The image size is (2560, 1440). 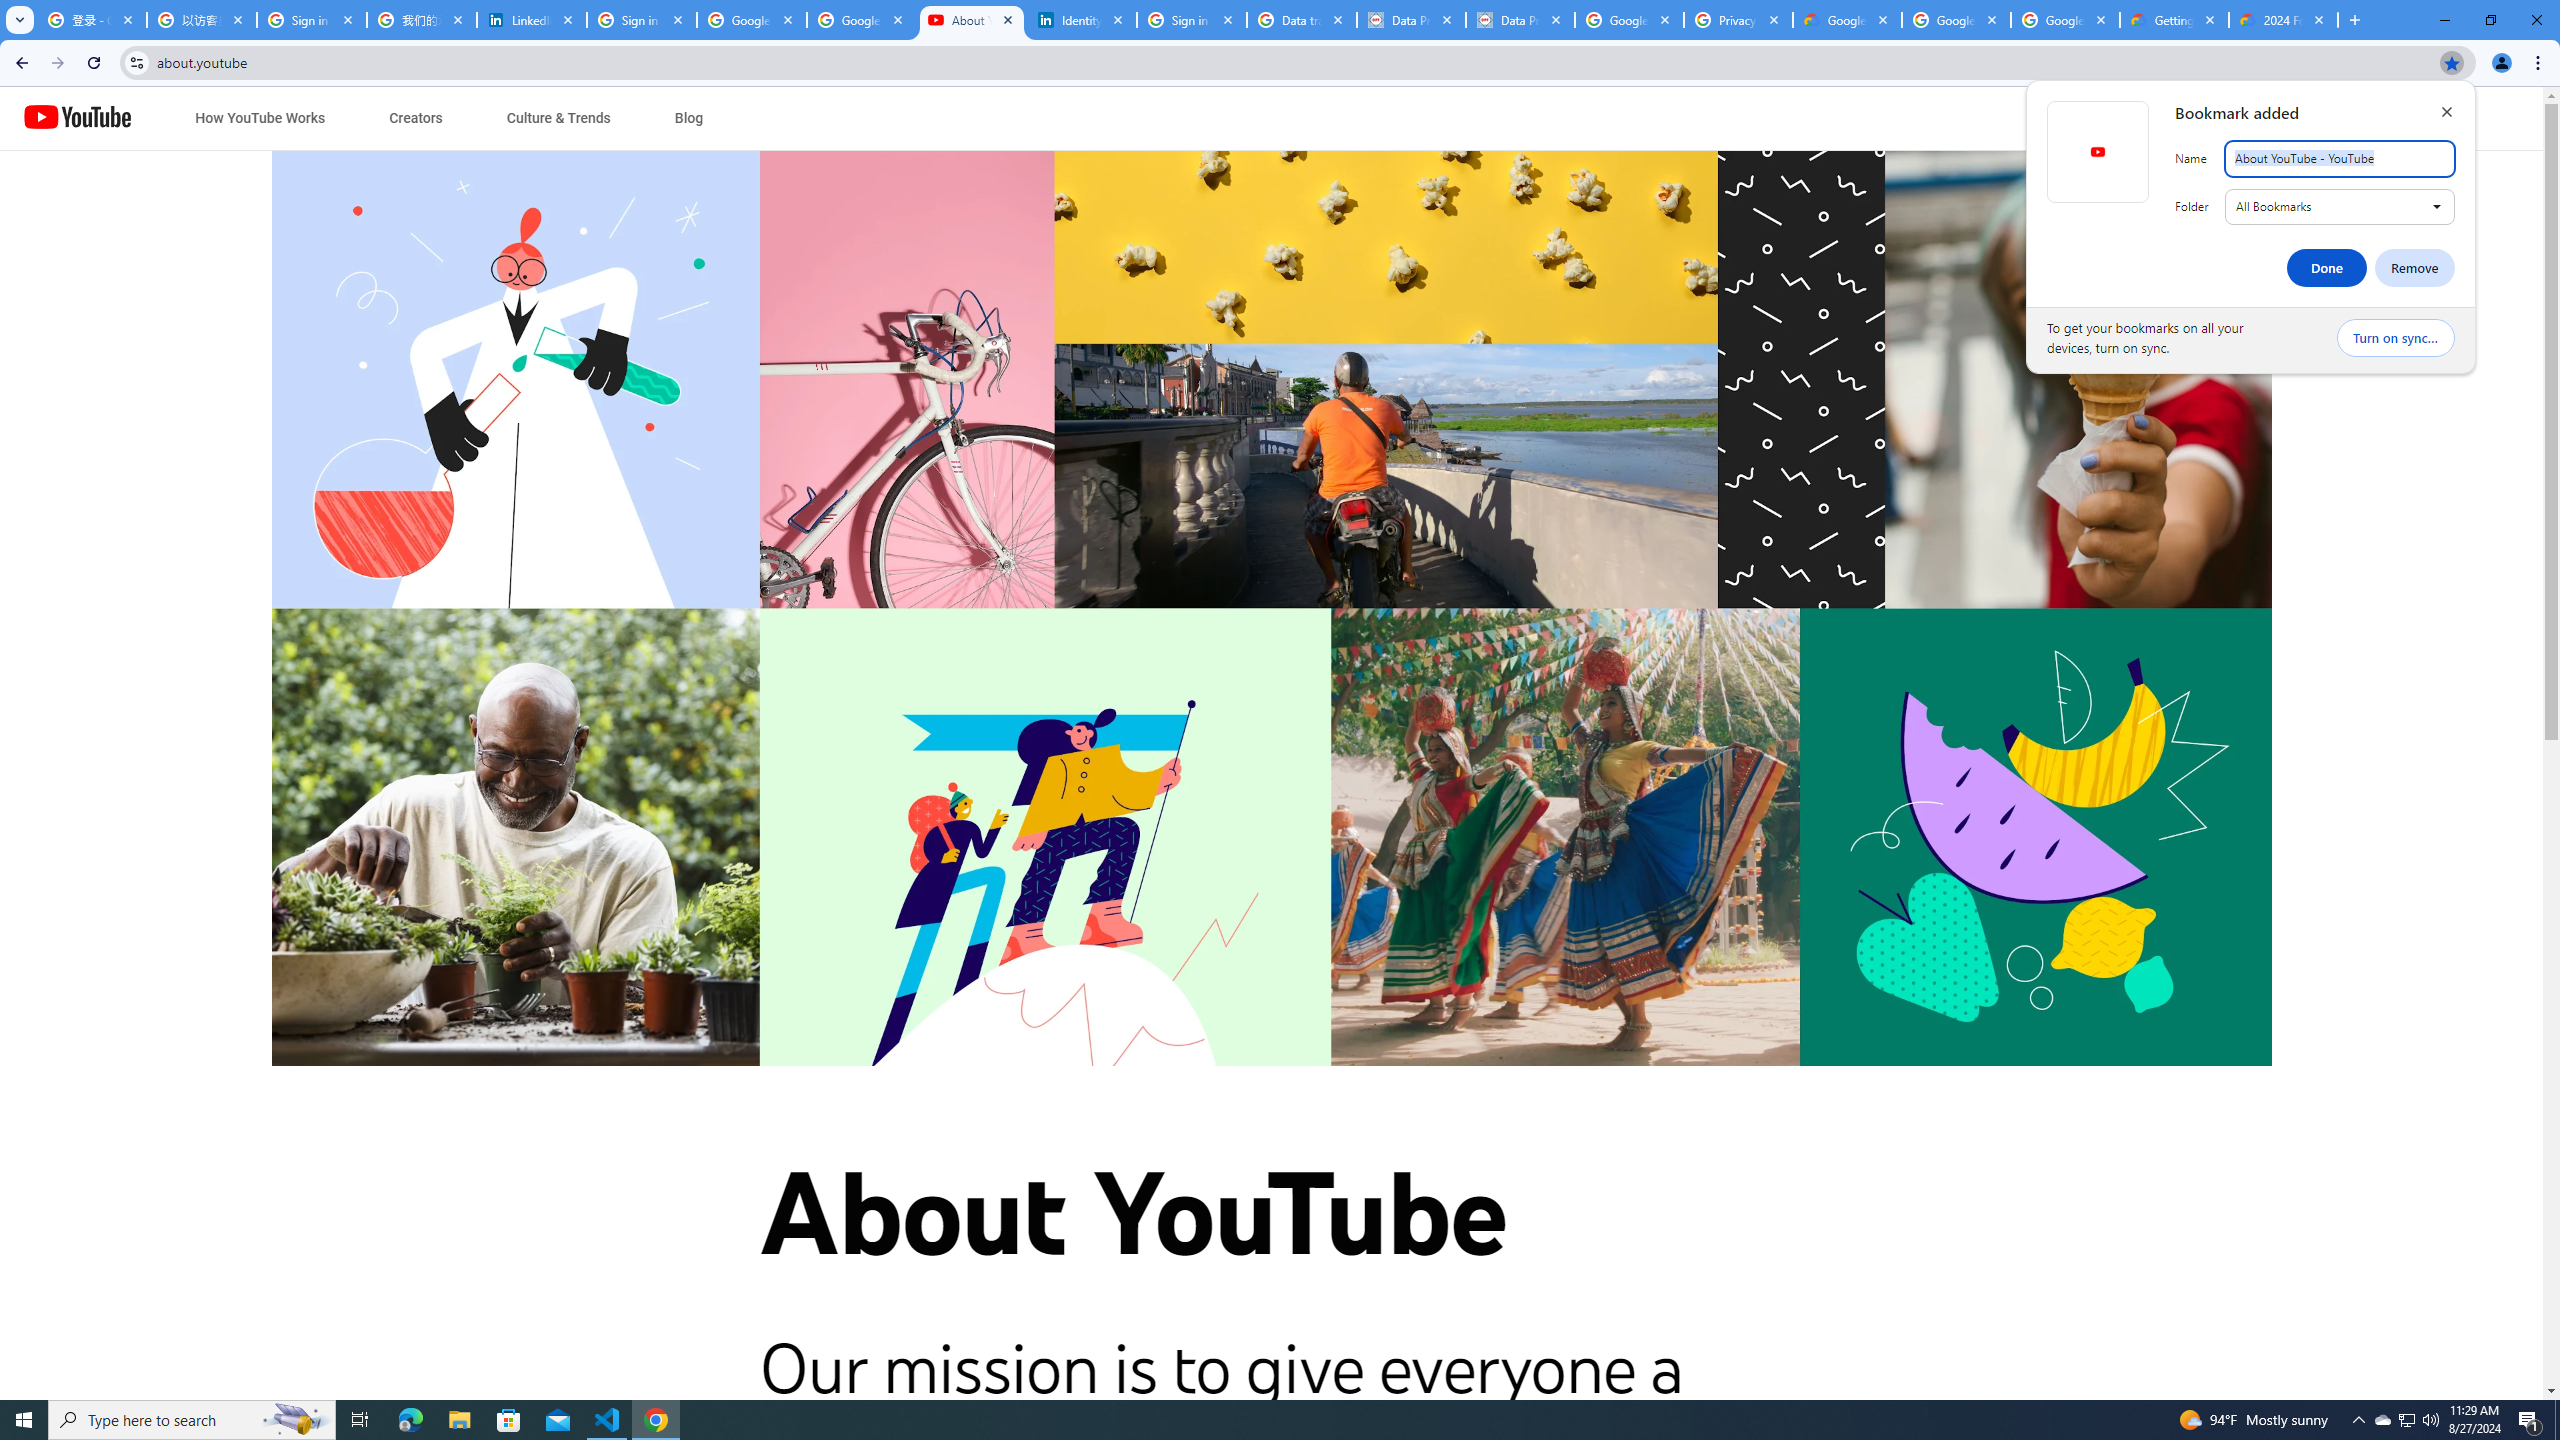 What do you see at coordinates (2358, 1420) in the screenshot?
I see `Notification Chevron` at bounding box center [2358, 1420].